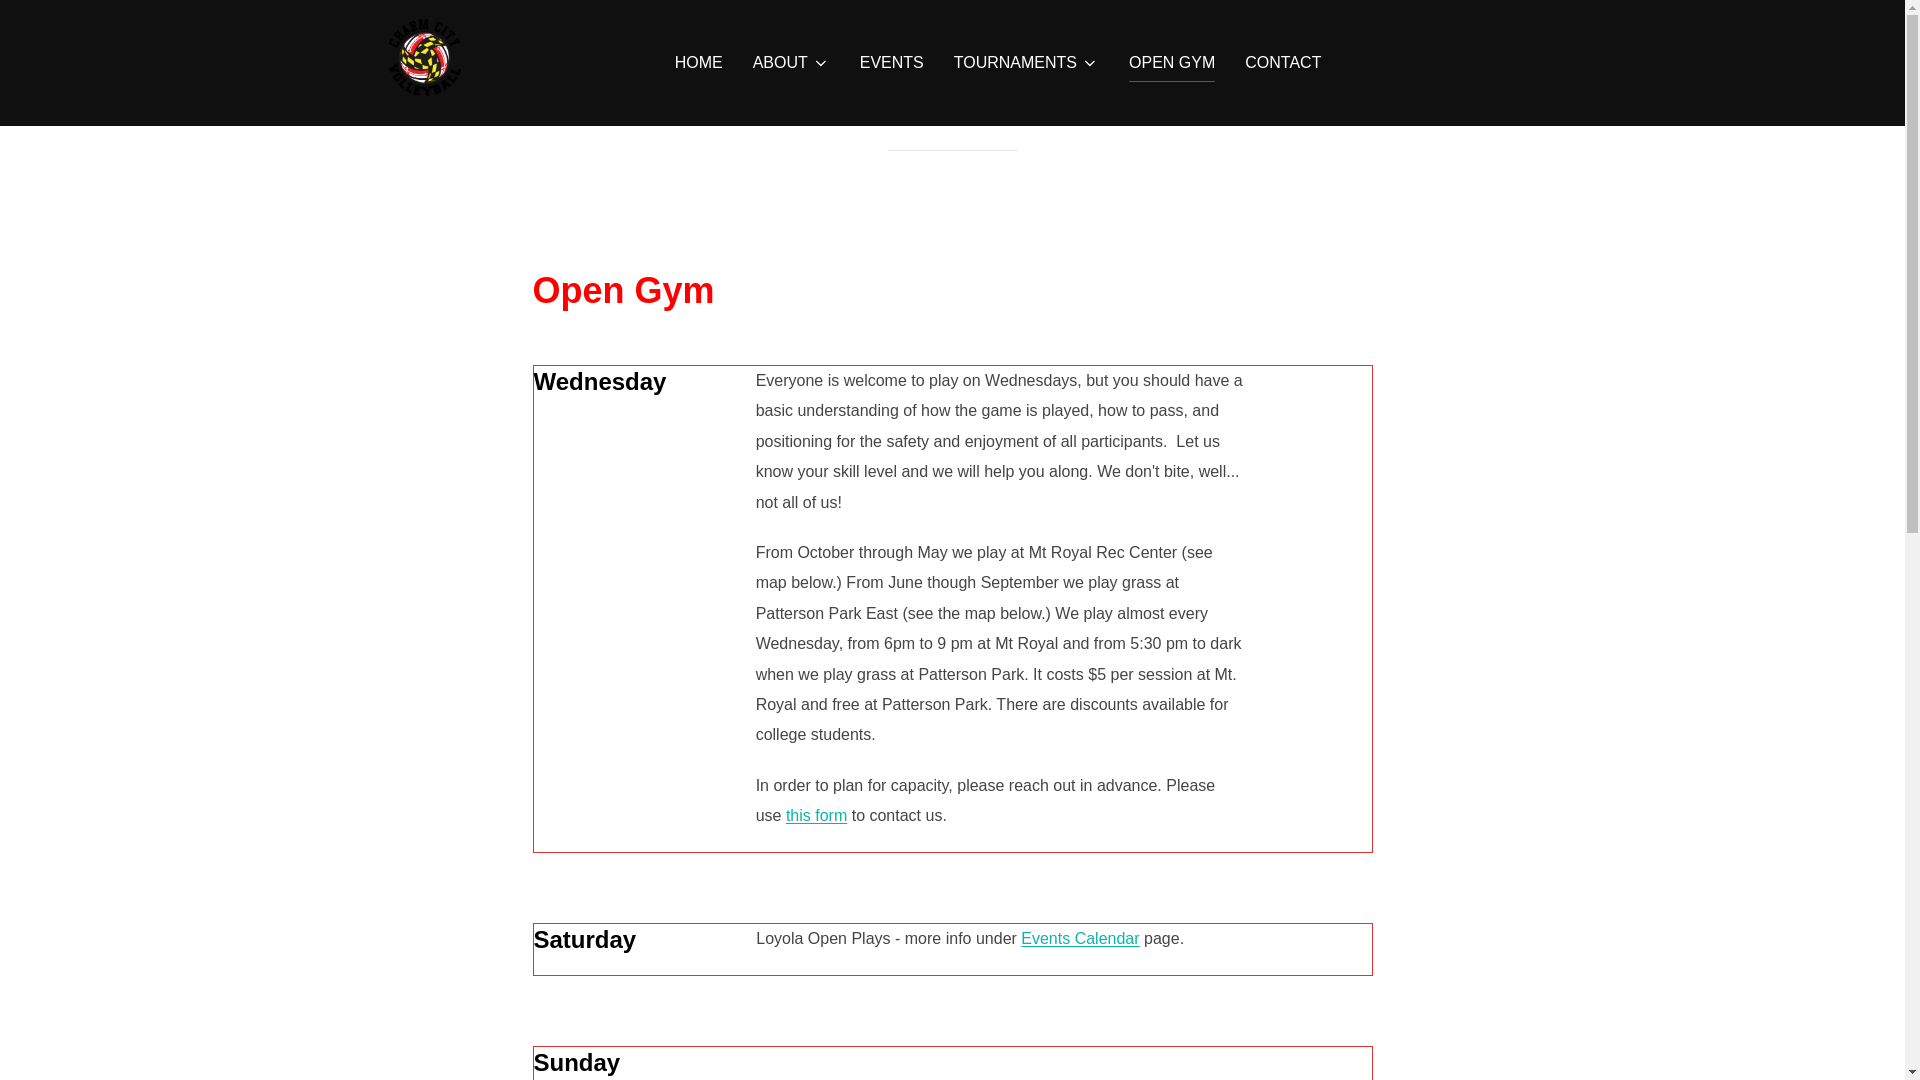 Image resolution: width=1920 pixels, height=1080 pixels. I want to click on OPEN GYM, so click(1172, 63).